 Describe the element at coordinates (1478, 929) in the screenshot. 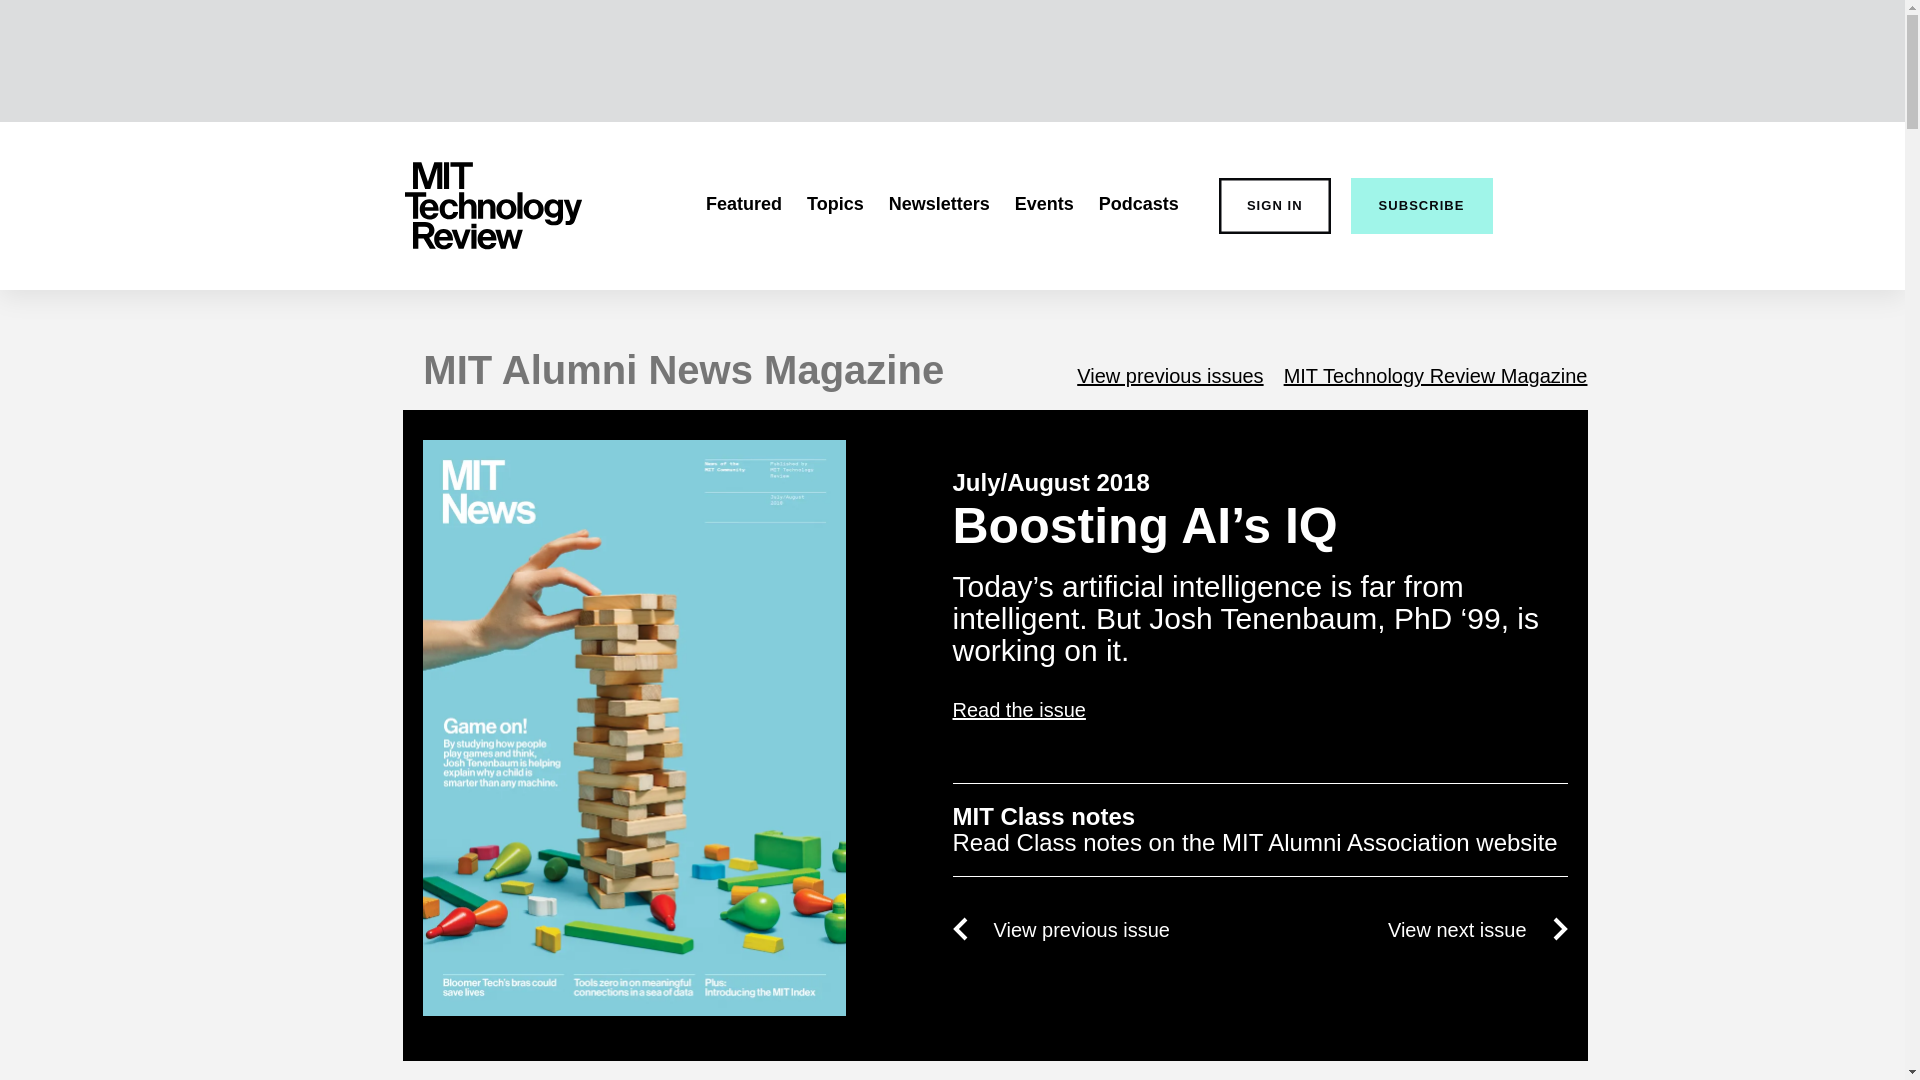

I see `View next issue` at that location.